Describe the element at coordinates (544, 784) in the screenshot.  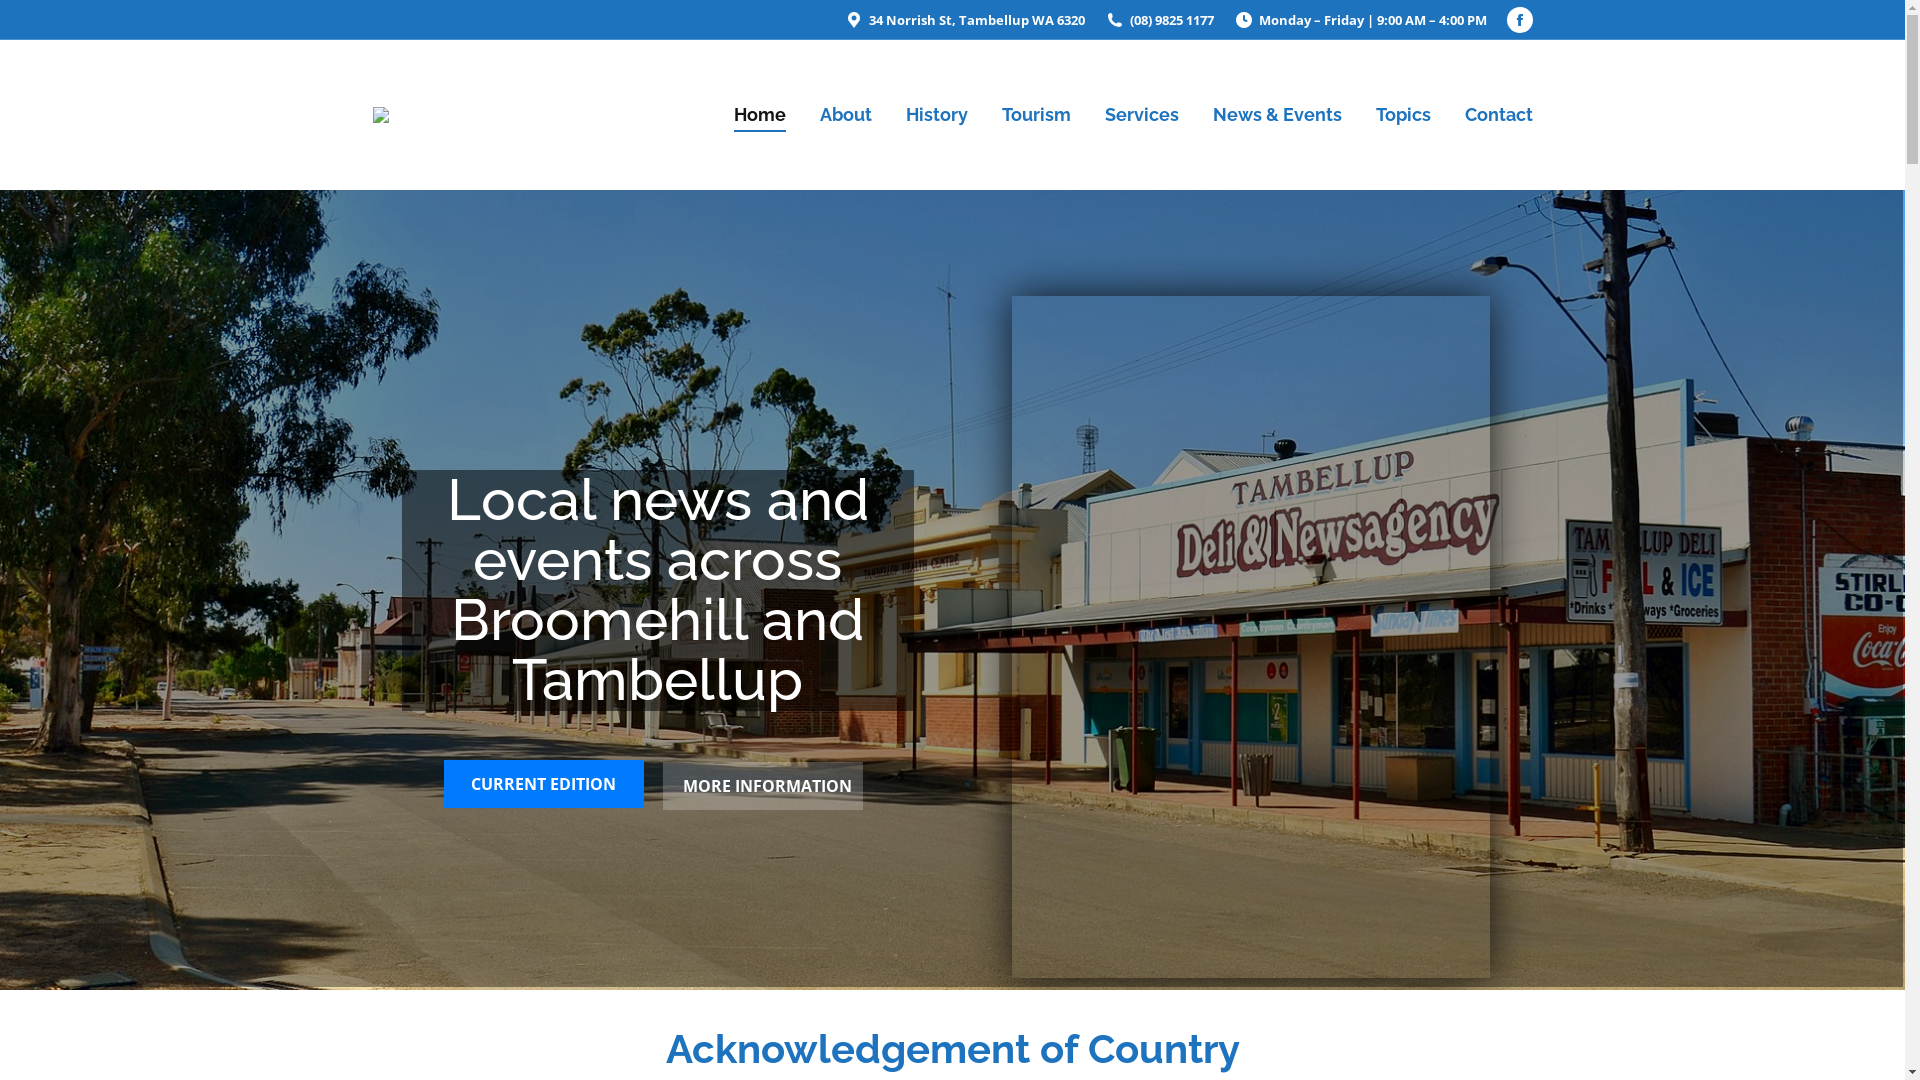
I see `CURRENT EDITION` at that location.